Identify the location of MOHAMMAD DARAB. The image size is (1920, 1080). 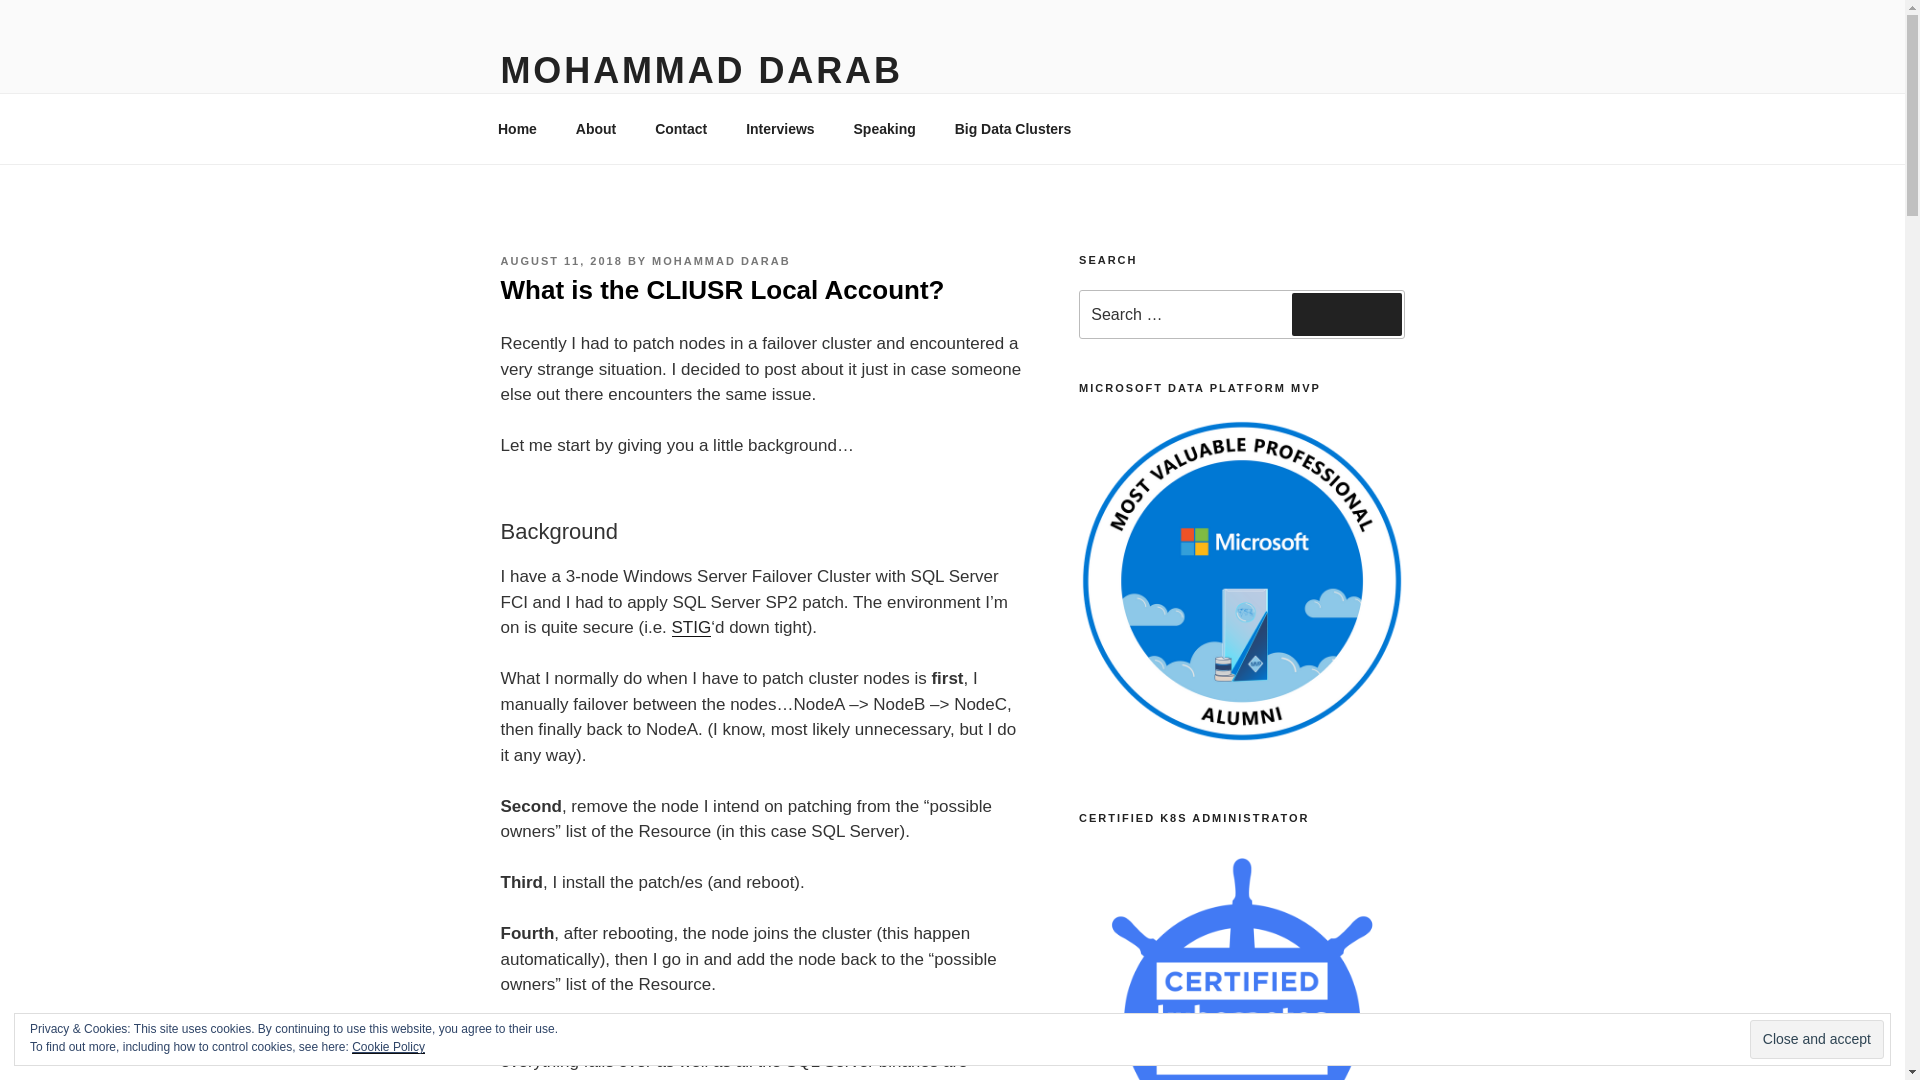
(722, 260).